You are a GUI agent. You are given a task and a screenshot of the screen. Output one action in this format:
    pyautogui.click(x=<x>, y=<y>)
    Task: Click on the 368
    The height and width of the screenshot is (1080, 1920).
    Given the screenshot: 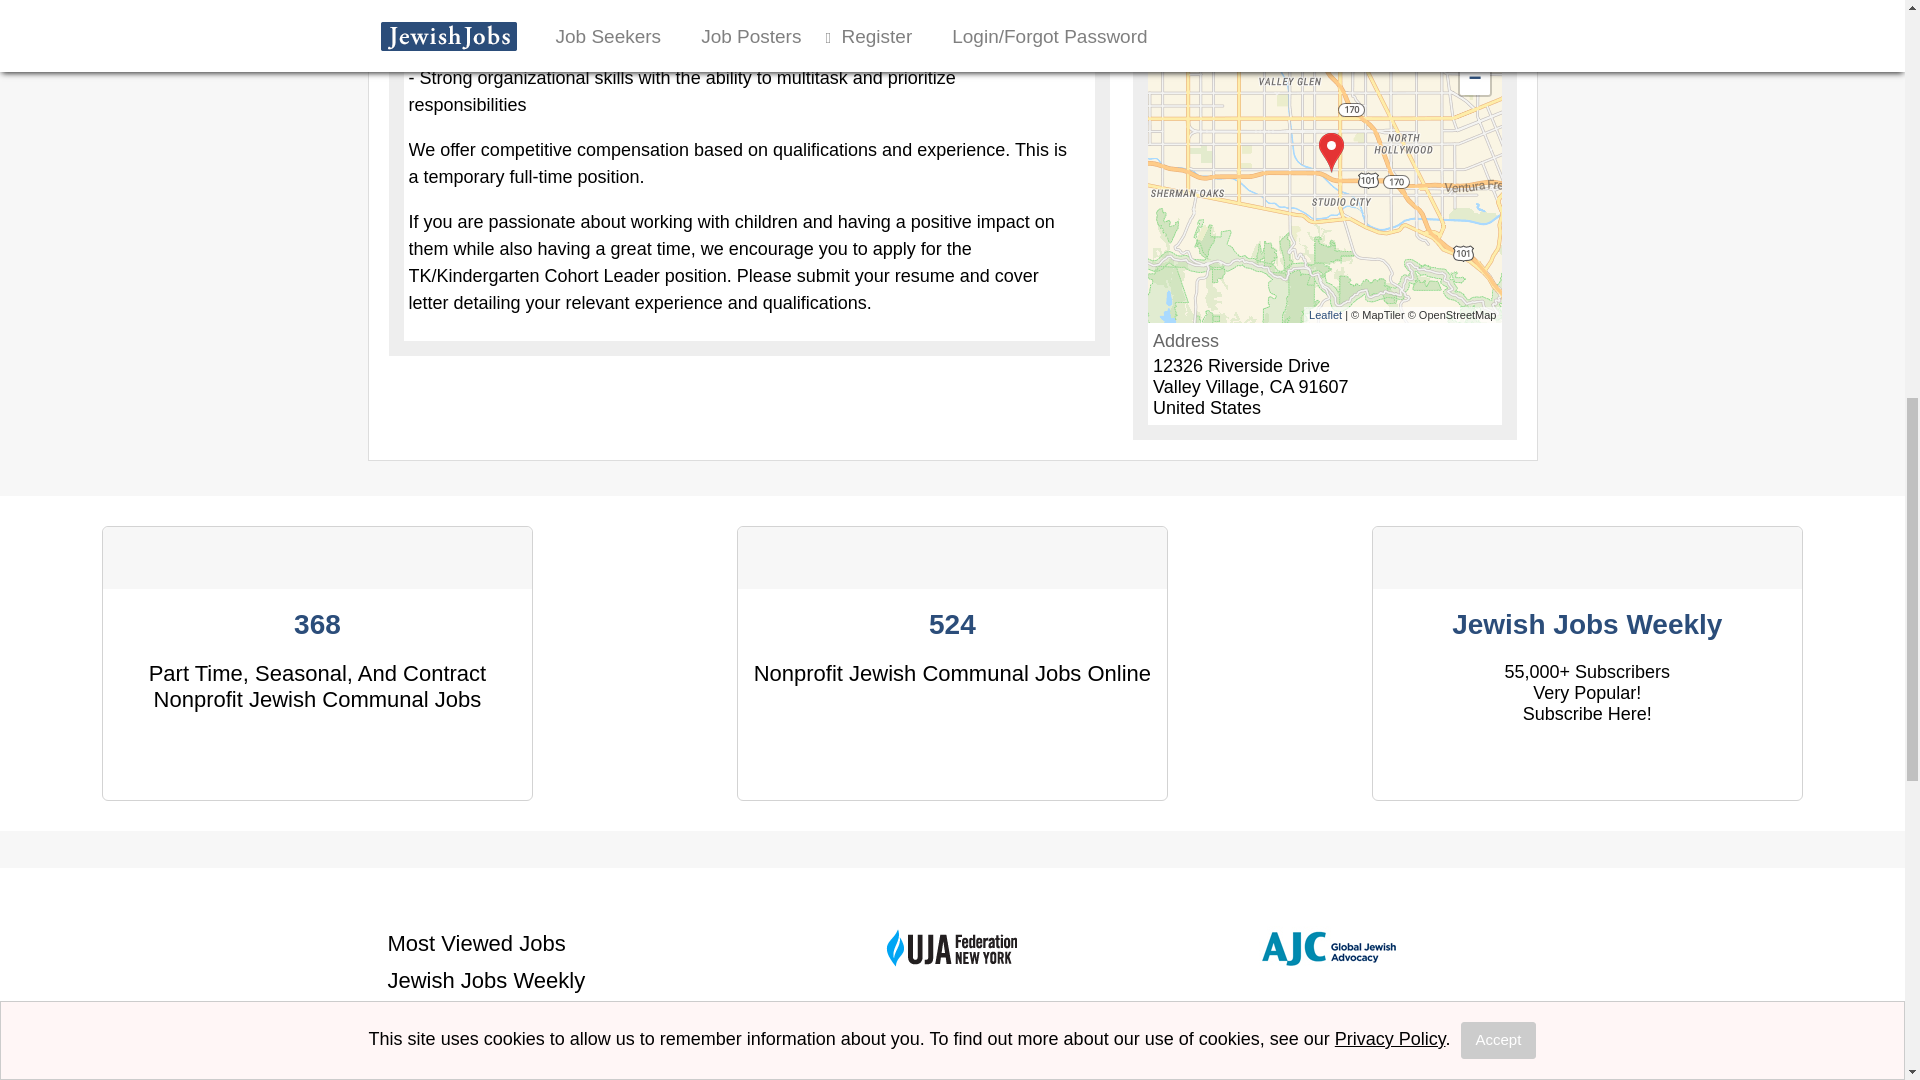 What is the action you would take?
    pyautogui.click(x=317, y=624)
    